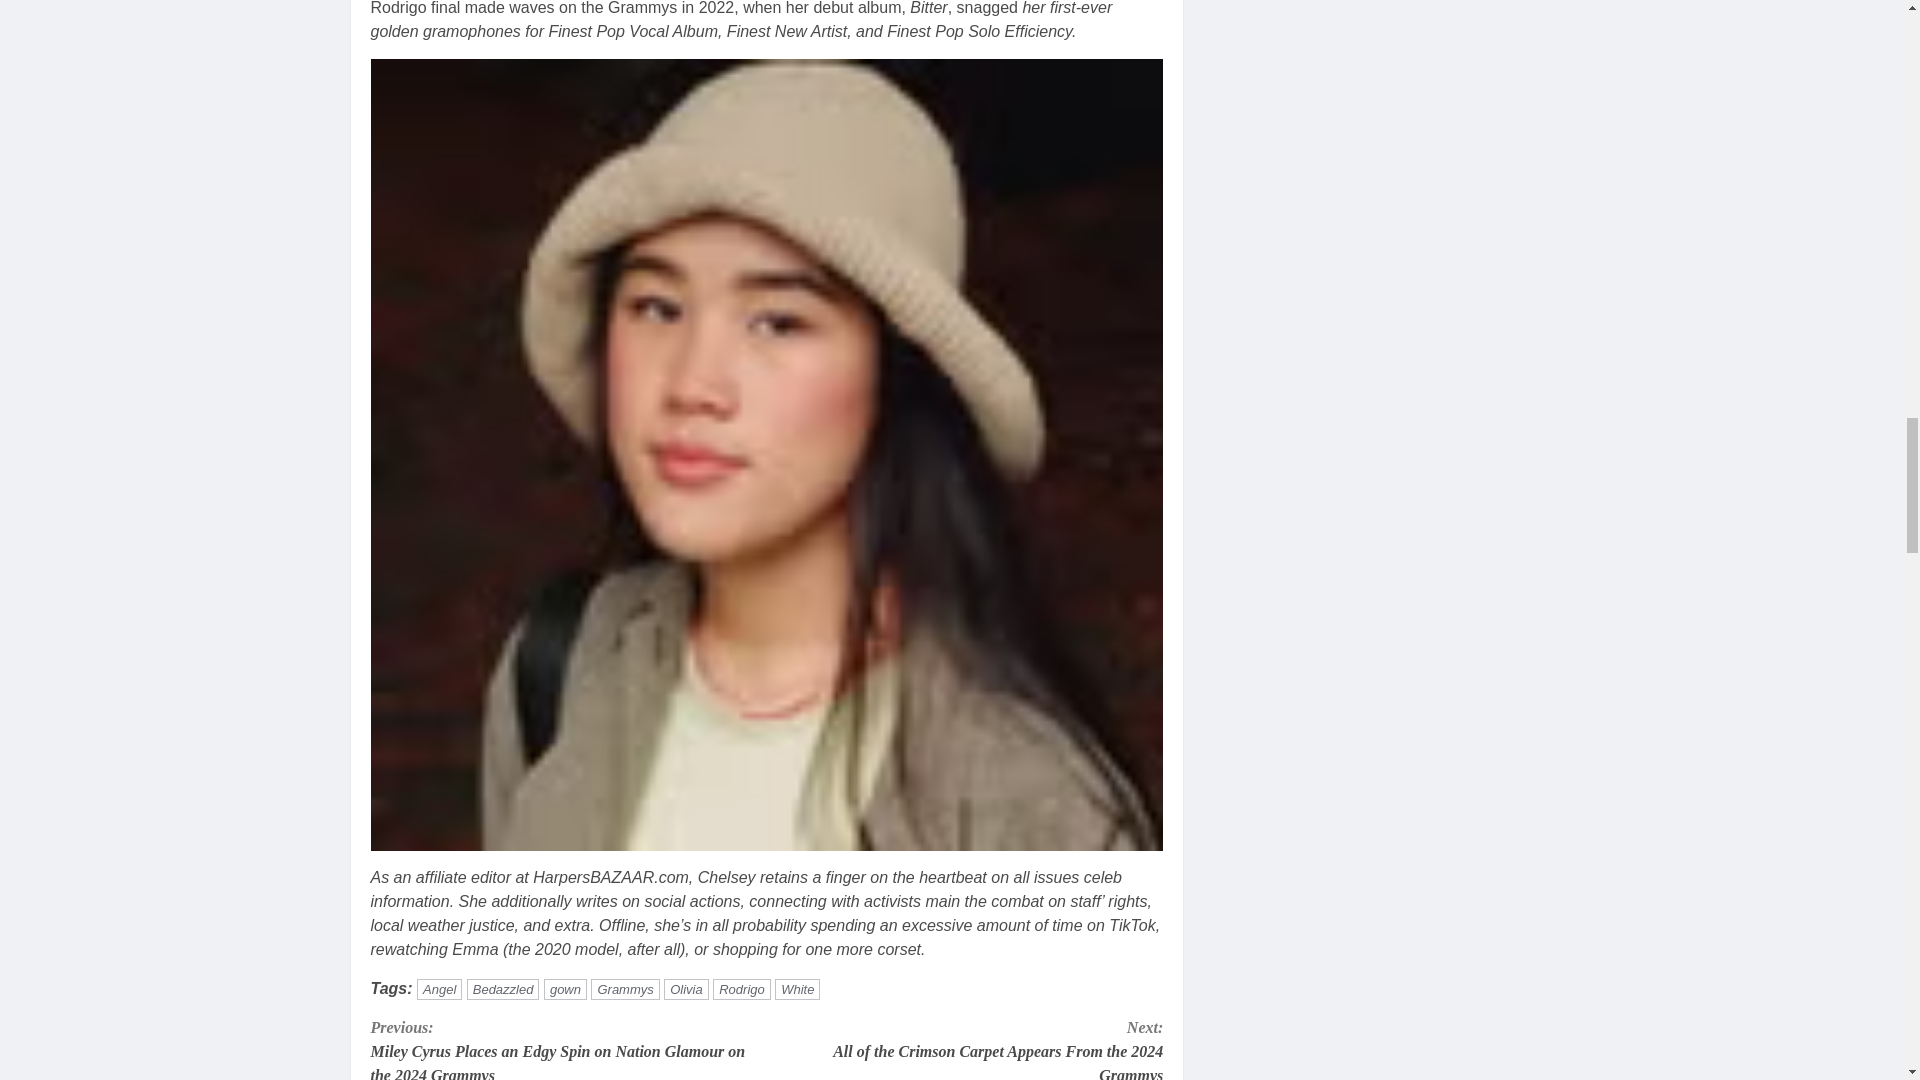 The image size is (1920, 1080). Describe the element at coordinates (742, 989) in the screenshot. I see `Rodrigo` at that location.